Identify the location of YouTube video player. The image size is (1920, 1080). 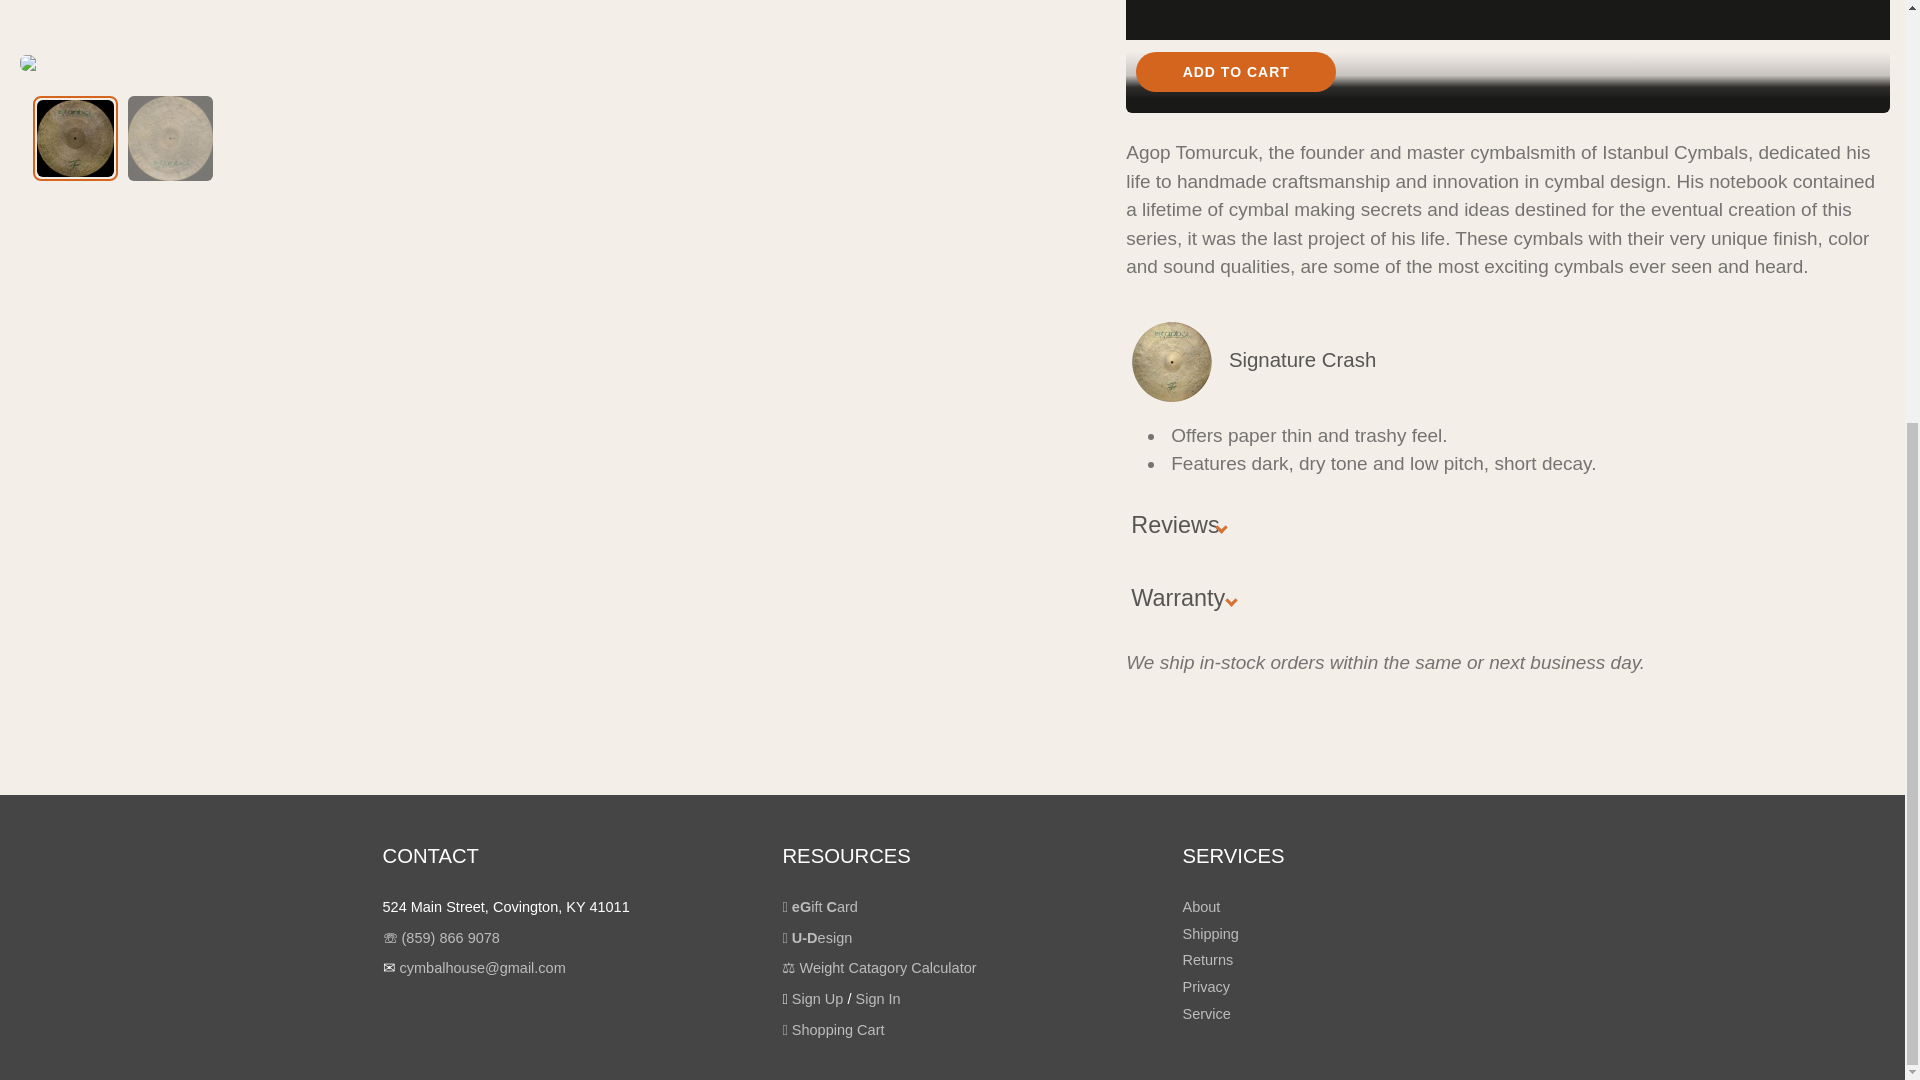
(1507, 57).